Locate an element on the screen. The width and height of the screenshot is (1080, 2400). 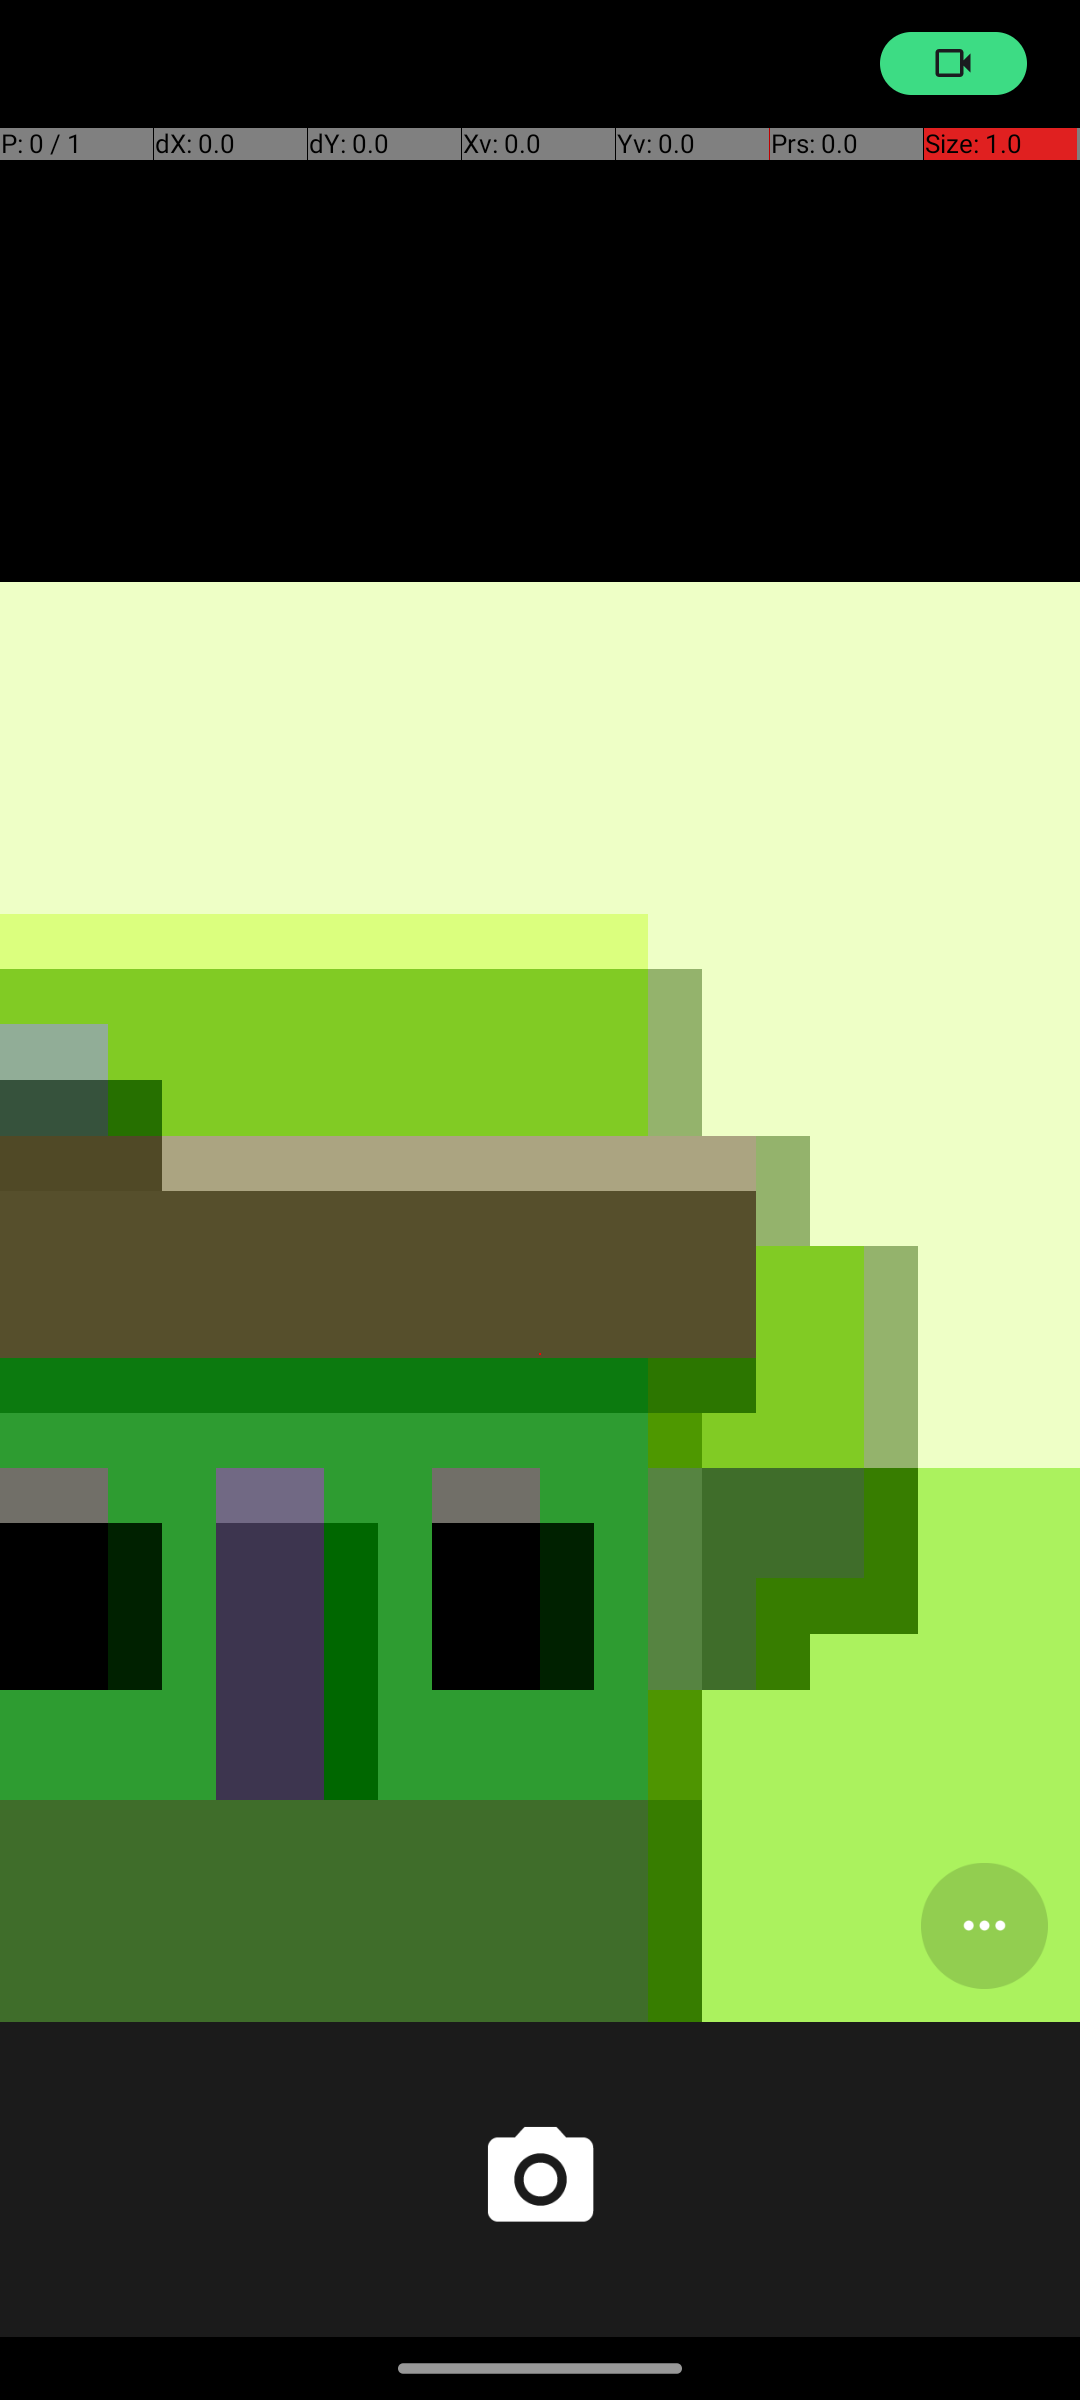
Applications are using your camera. is located at coordinates (954, 64).